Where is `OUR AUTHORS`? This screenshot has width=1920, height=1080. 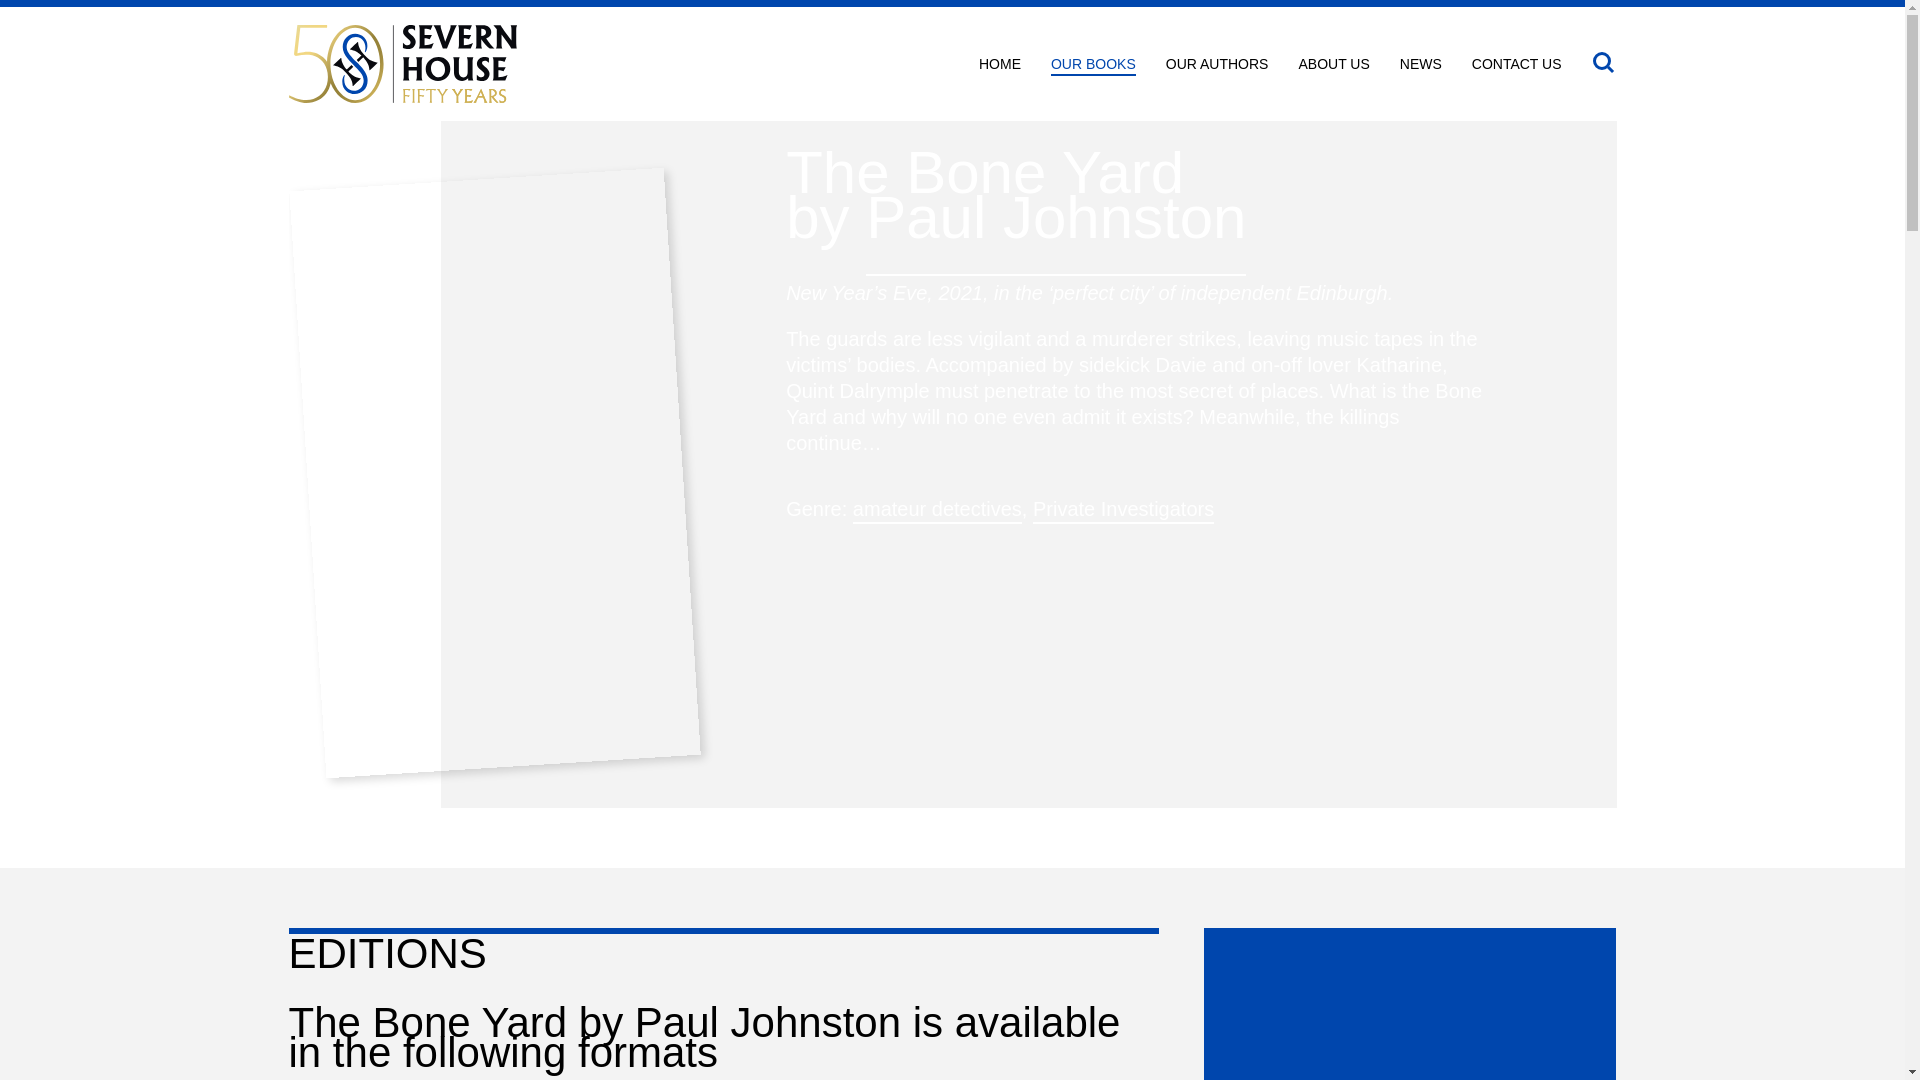
OUR AUTHORS is located at coordinates (1217, 66).